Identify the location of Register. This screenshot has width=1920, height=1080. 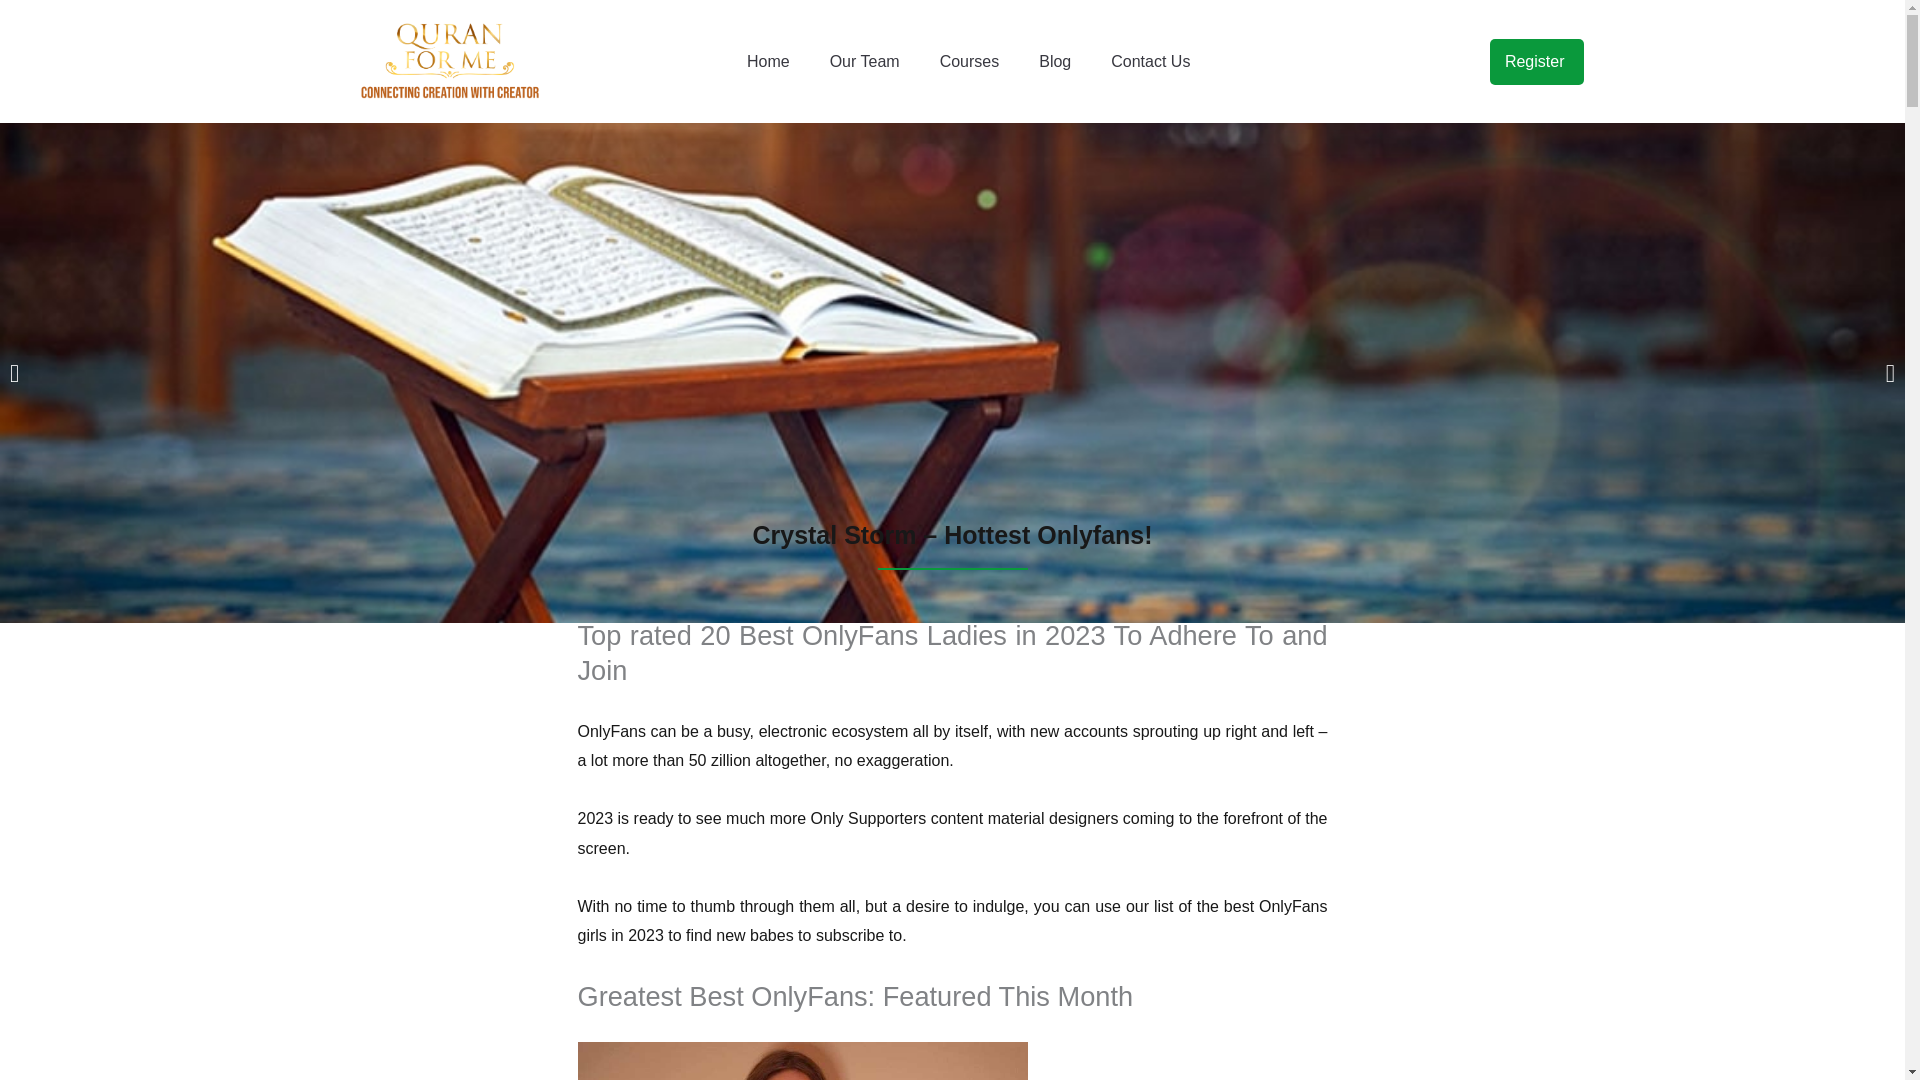
(1537, 62).